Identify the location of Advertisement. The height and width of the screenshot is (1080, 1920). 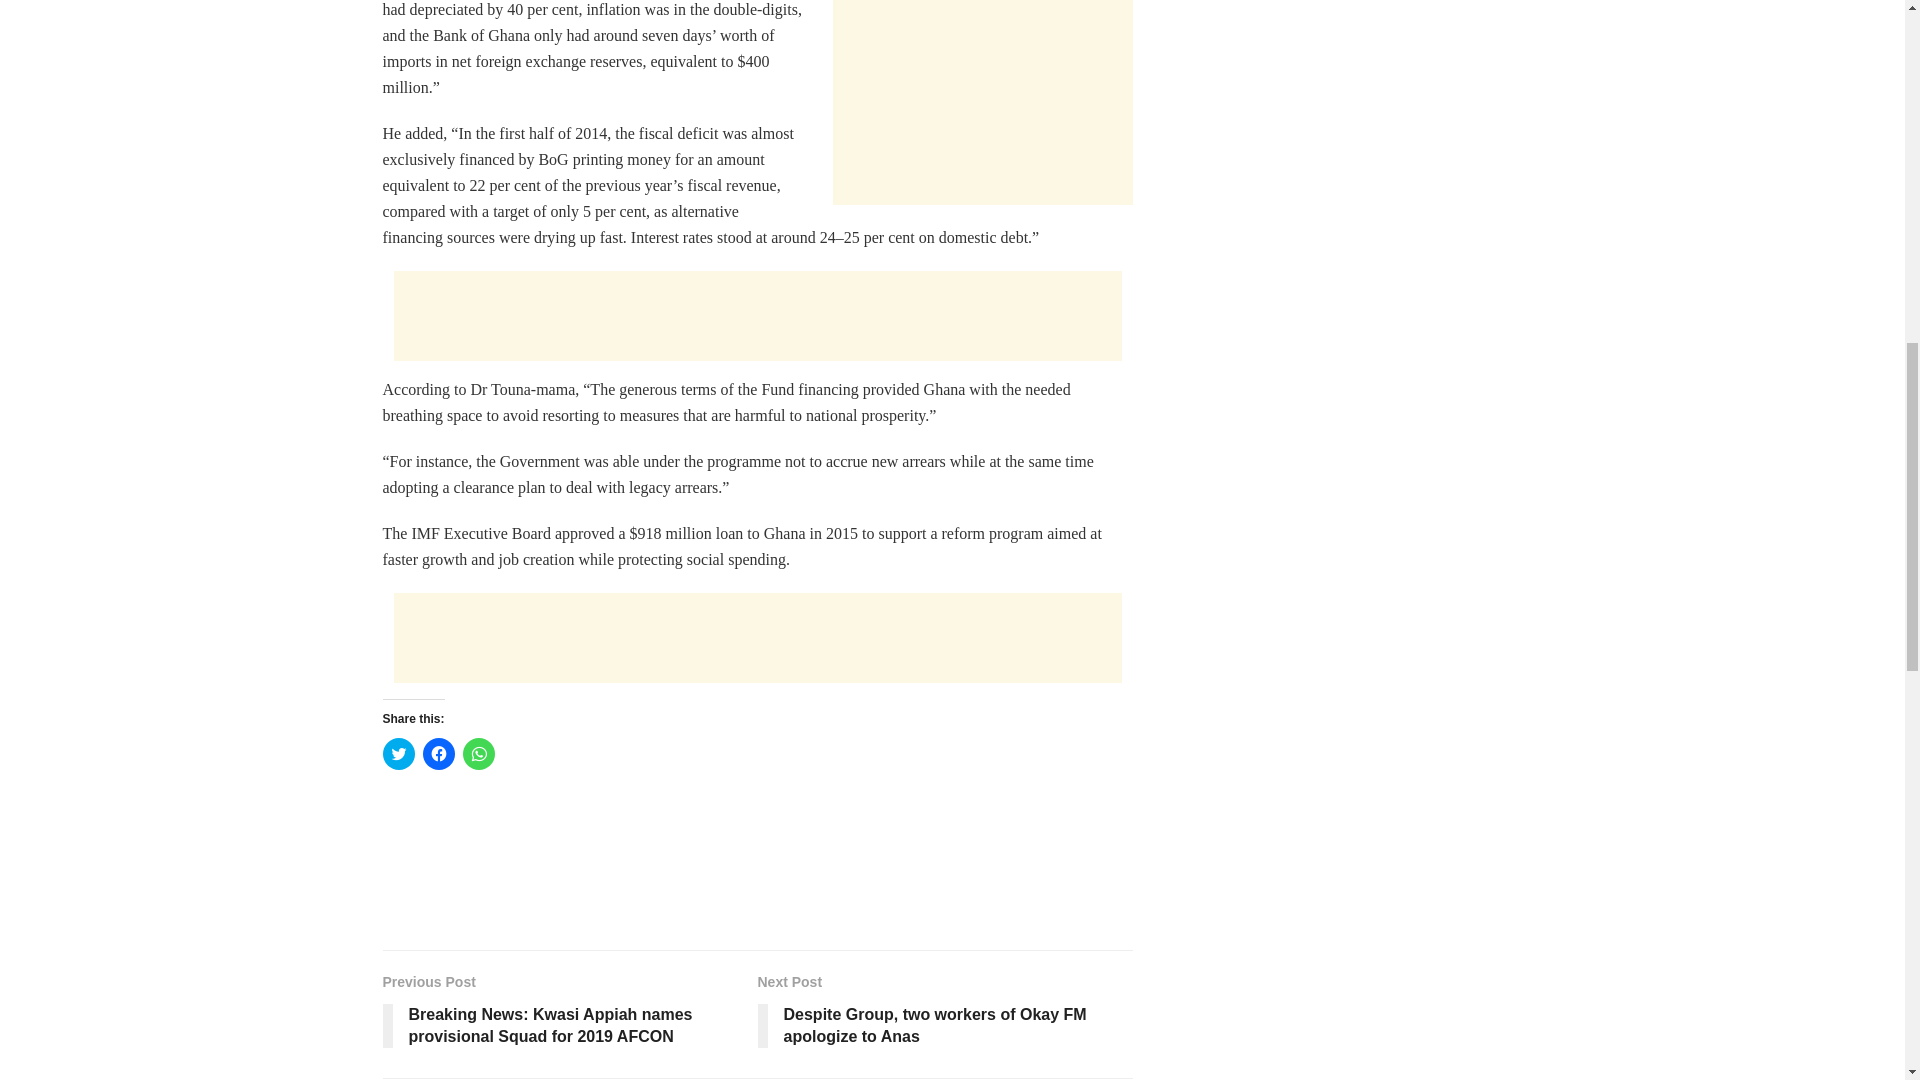
(982, 102).